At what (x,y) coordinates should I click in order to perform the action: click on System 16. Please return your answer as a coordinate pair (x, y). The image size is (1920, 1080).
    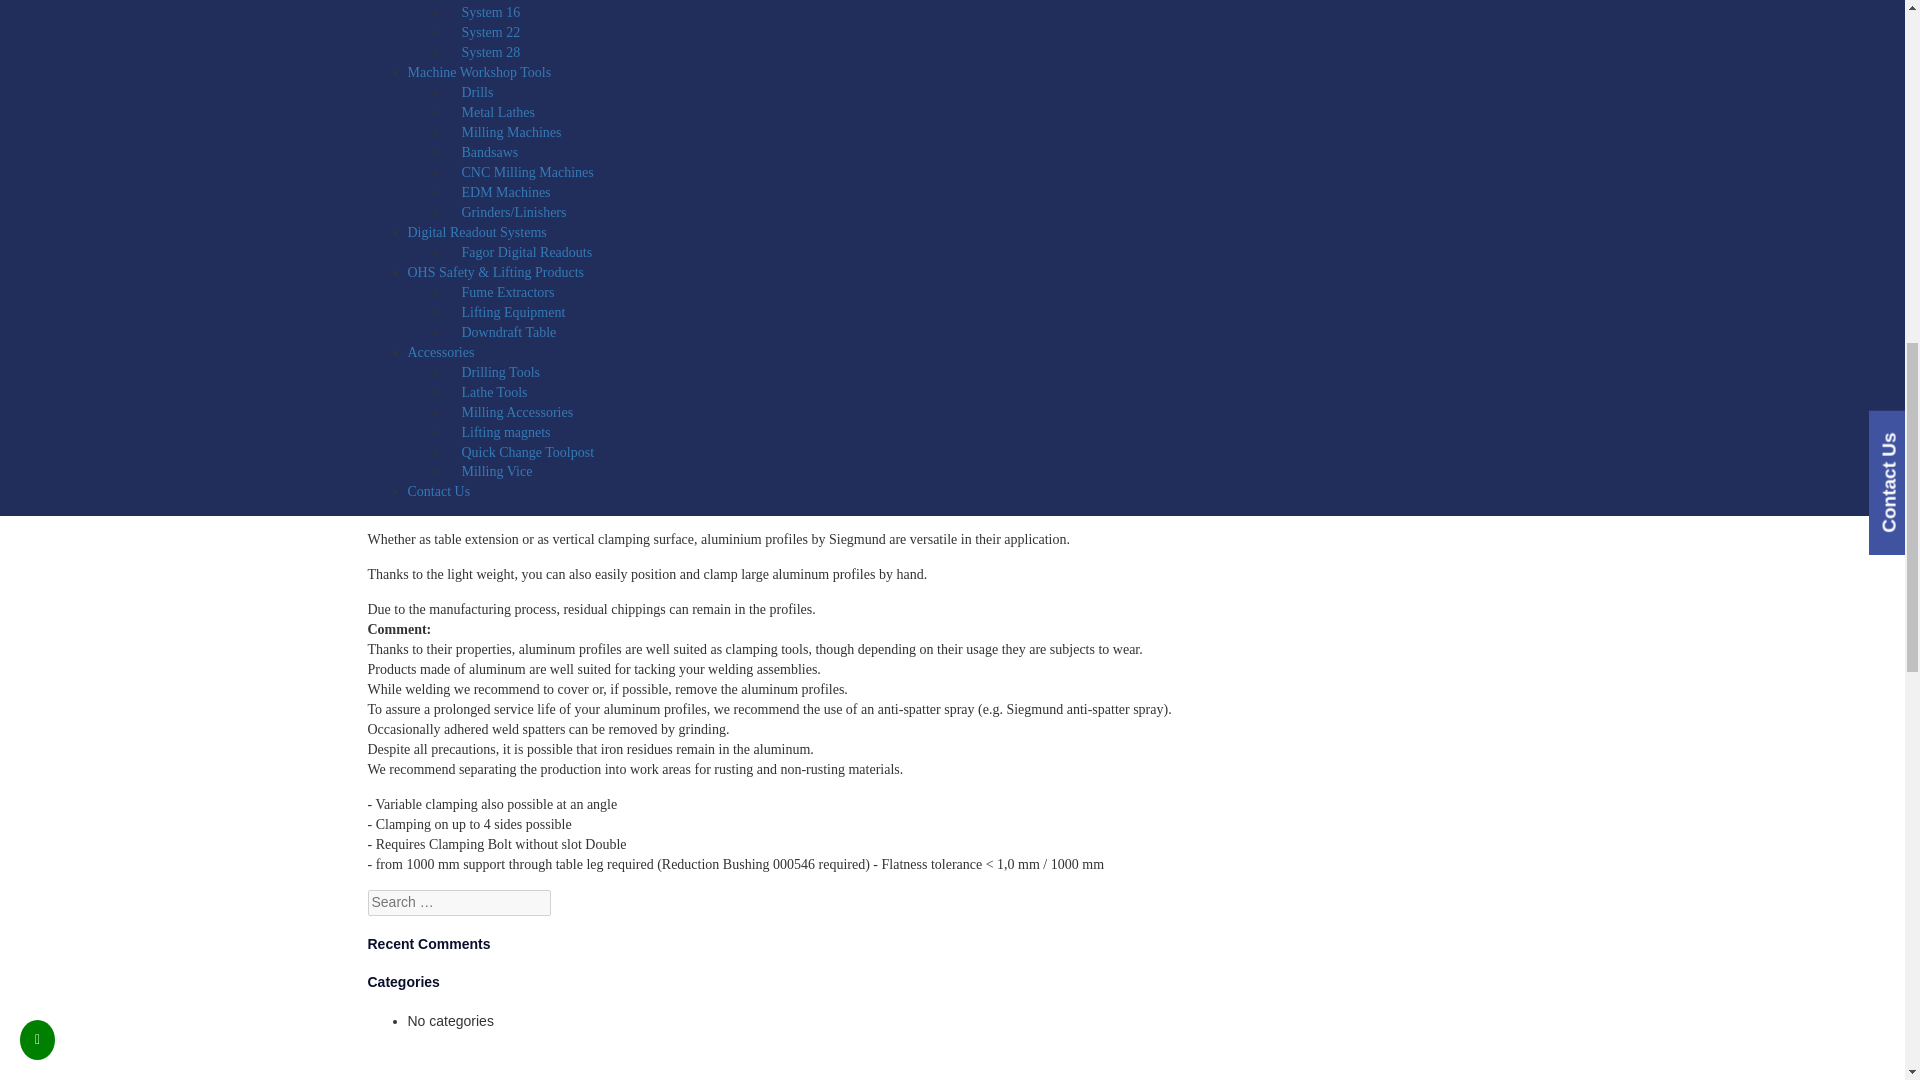
    Looking at the image, I should click on (491, 14).